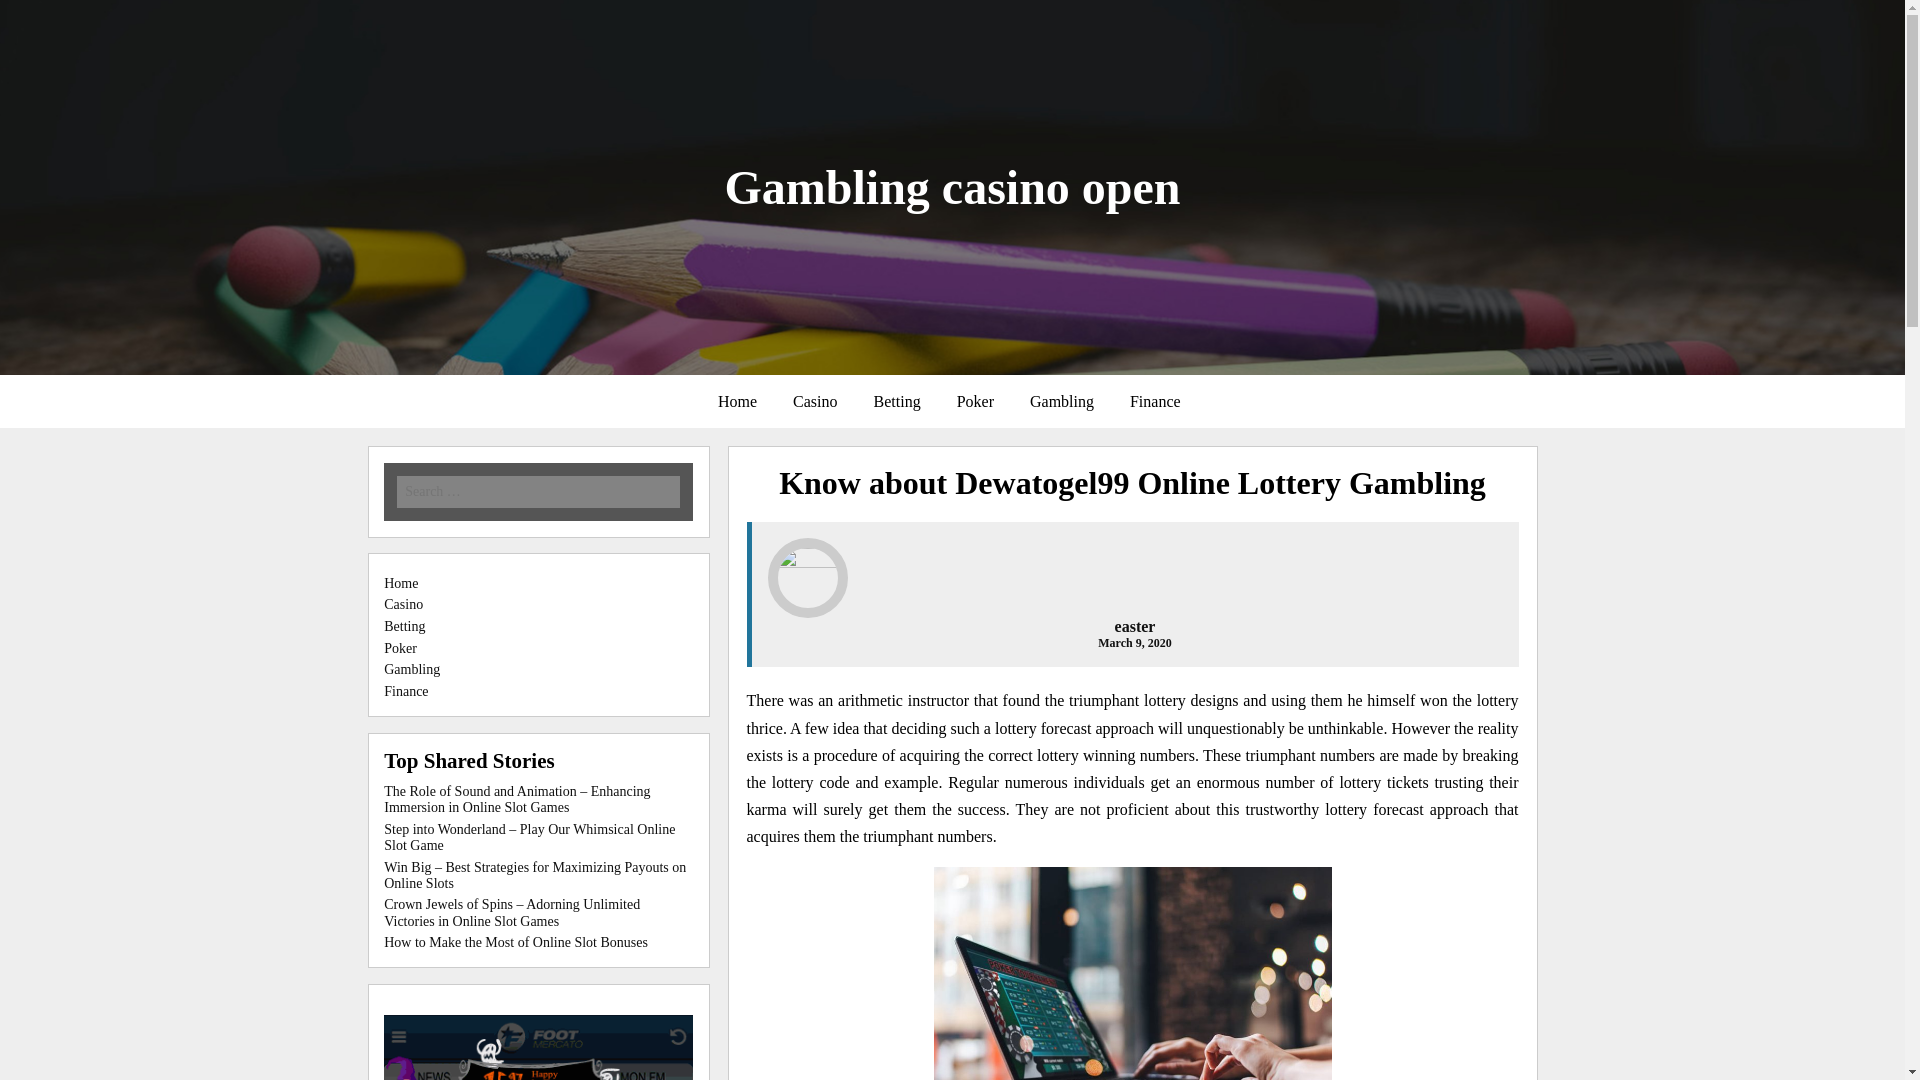  Describe the element at coordinates (403, 604) in the screenshot. I see `Casino` at that location.